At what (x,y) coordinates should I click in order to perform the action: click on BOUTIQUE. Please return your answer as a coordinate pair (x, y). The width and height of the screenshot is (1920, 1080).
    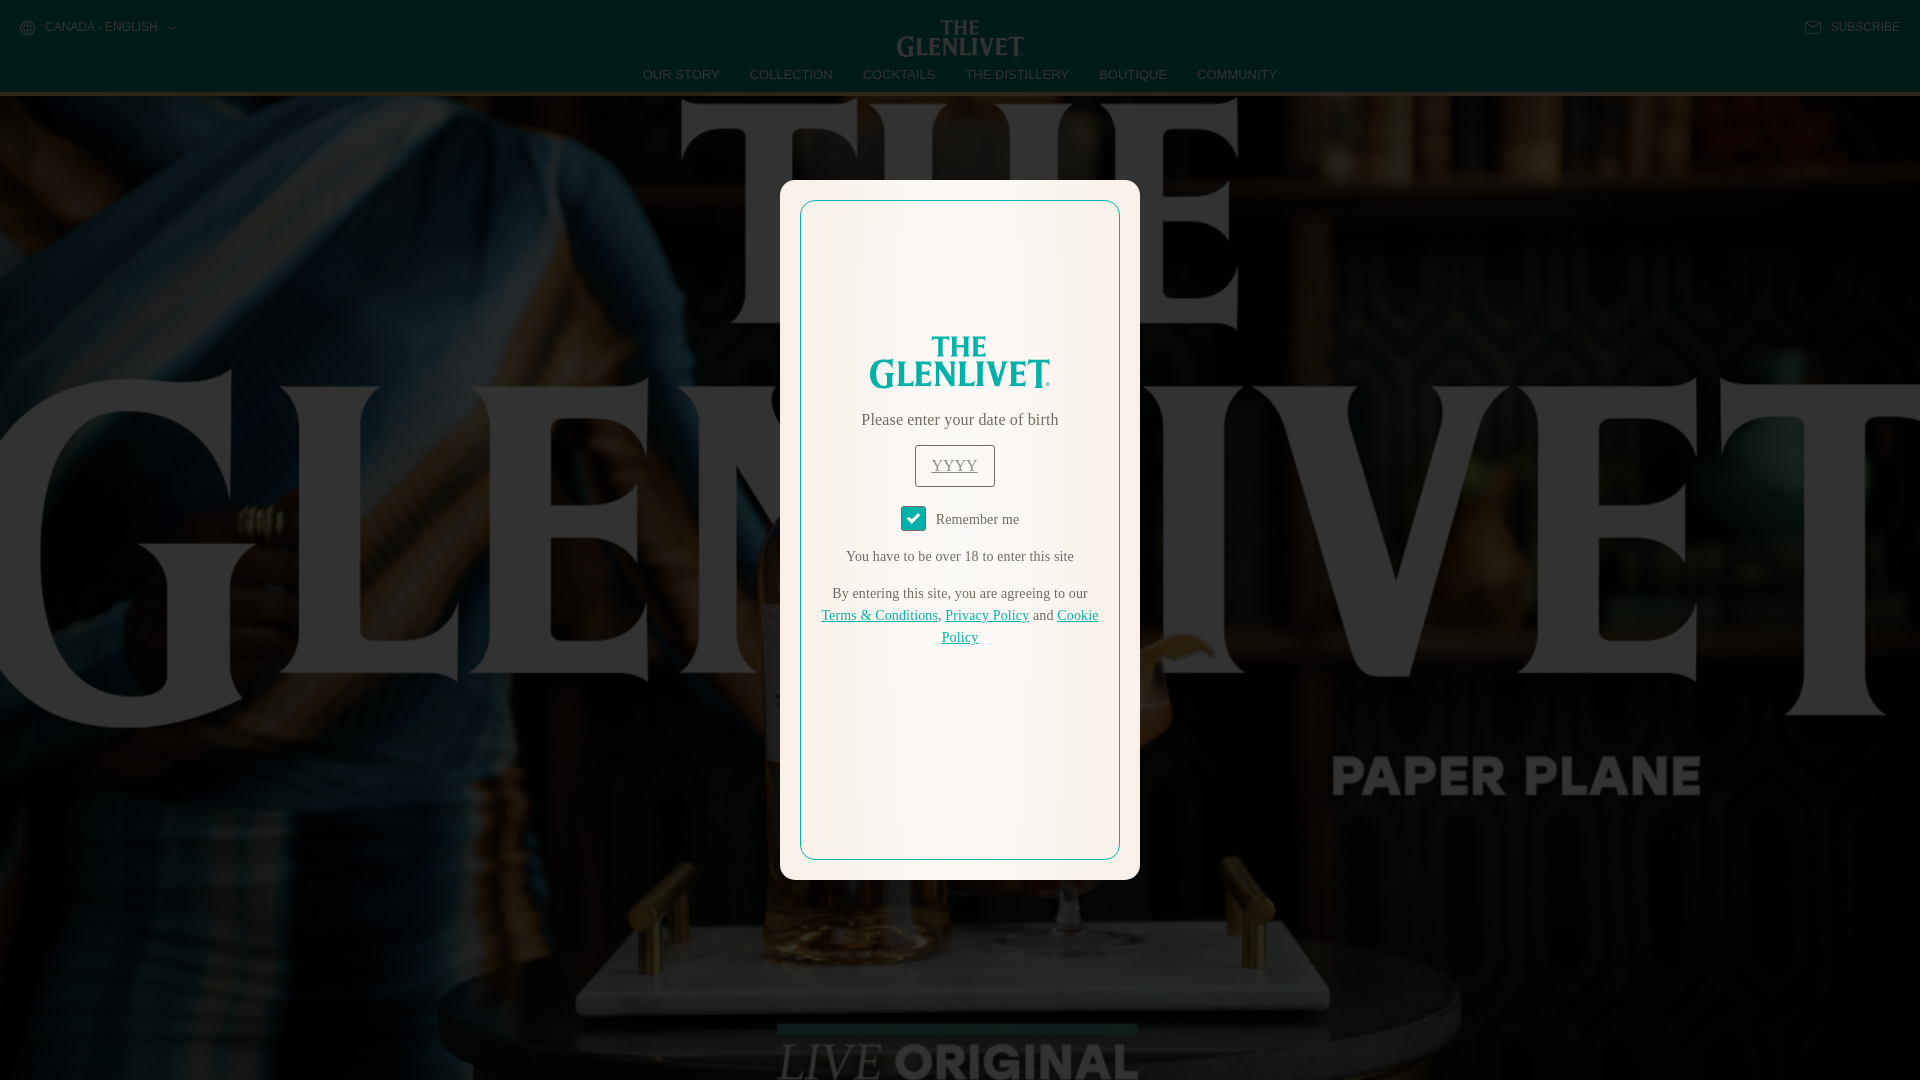
    Looking at the image, I should click on (1132, 74).